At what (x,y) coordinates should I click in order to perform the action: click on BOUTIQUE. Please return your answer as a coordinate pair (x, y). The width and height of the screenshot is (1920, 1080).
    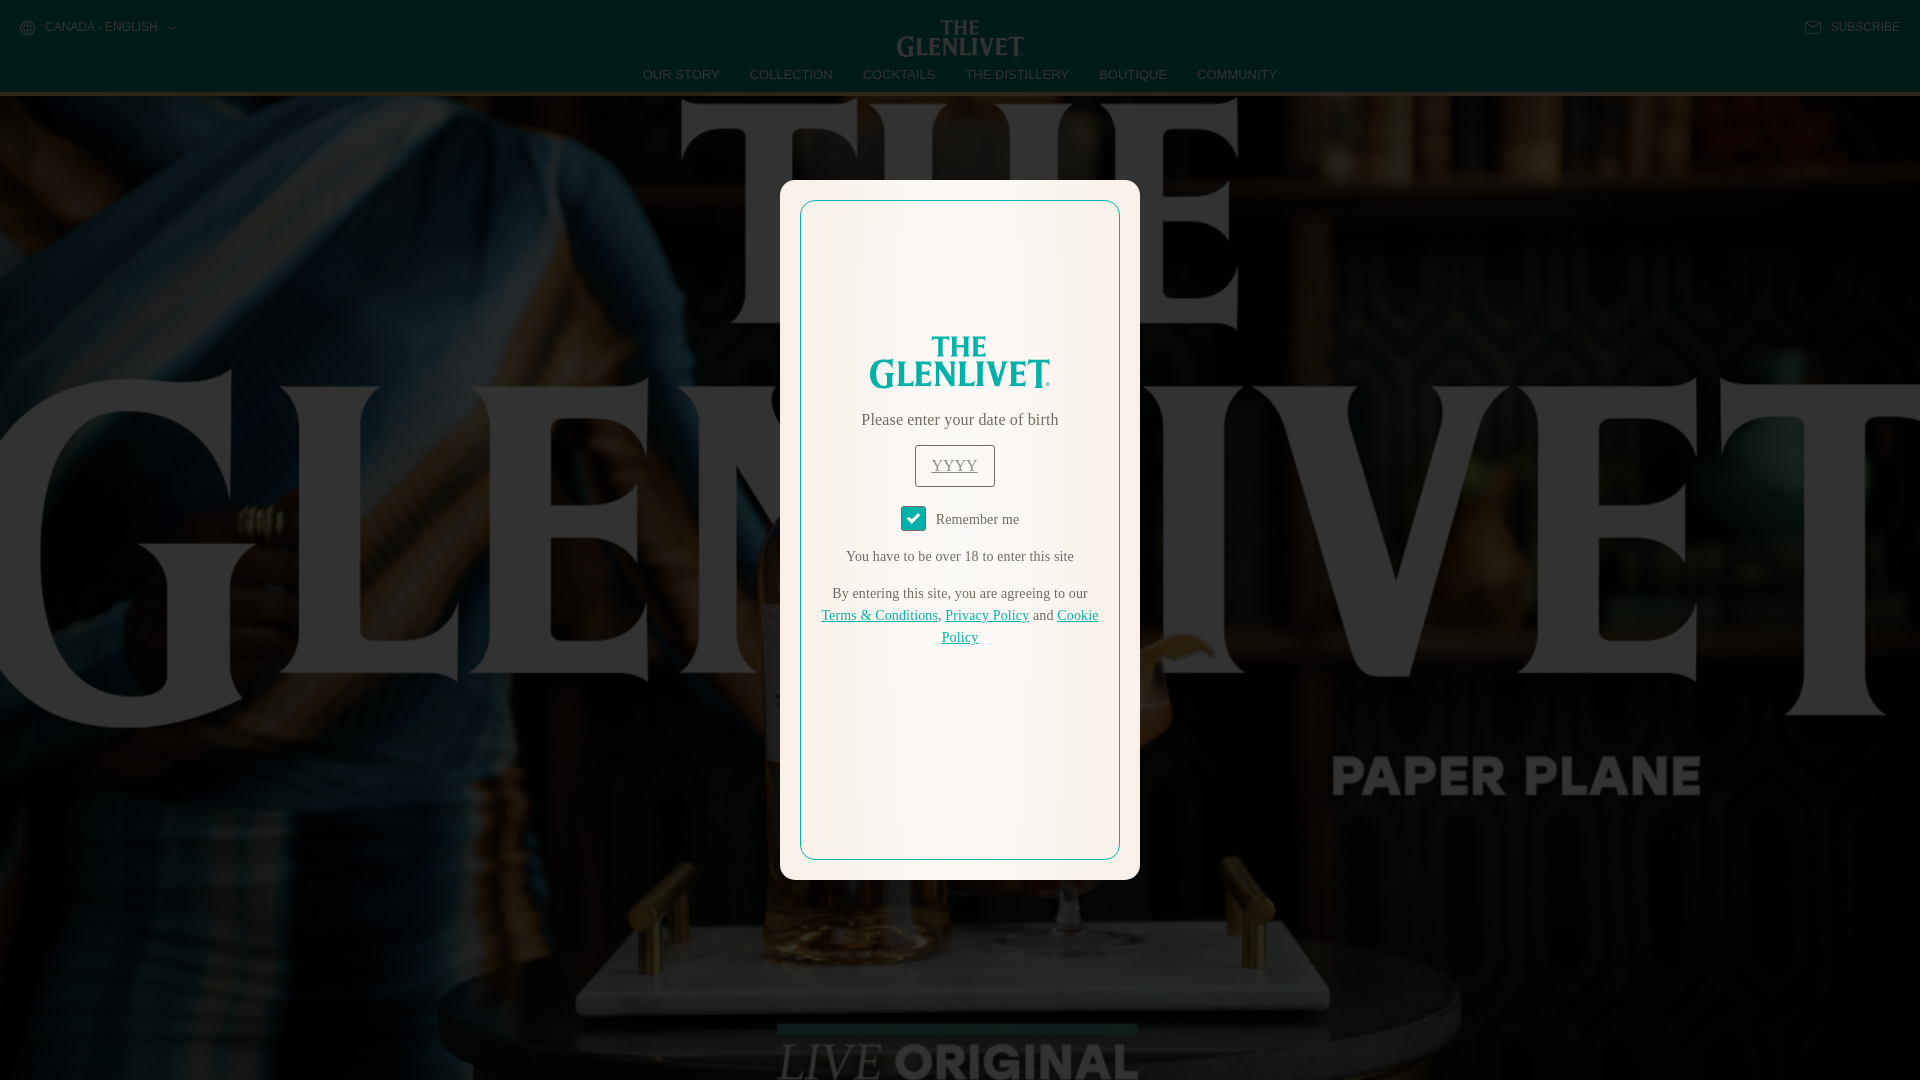
    Looking at the image, I should click on (1132, 74).